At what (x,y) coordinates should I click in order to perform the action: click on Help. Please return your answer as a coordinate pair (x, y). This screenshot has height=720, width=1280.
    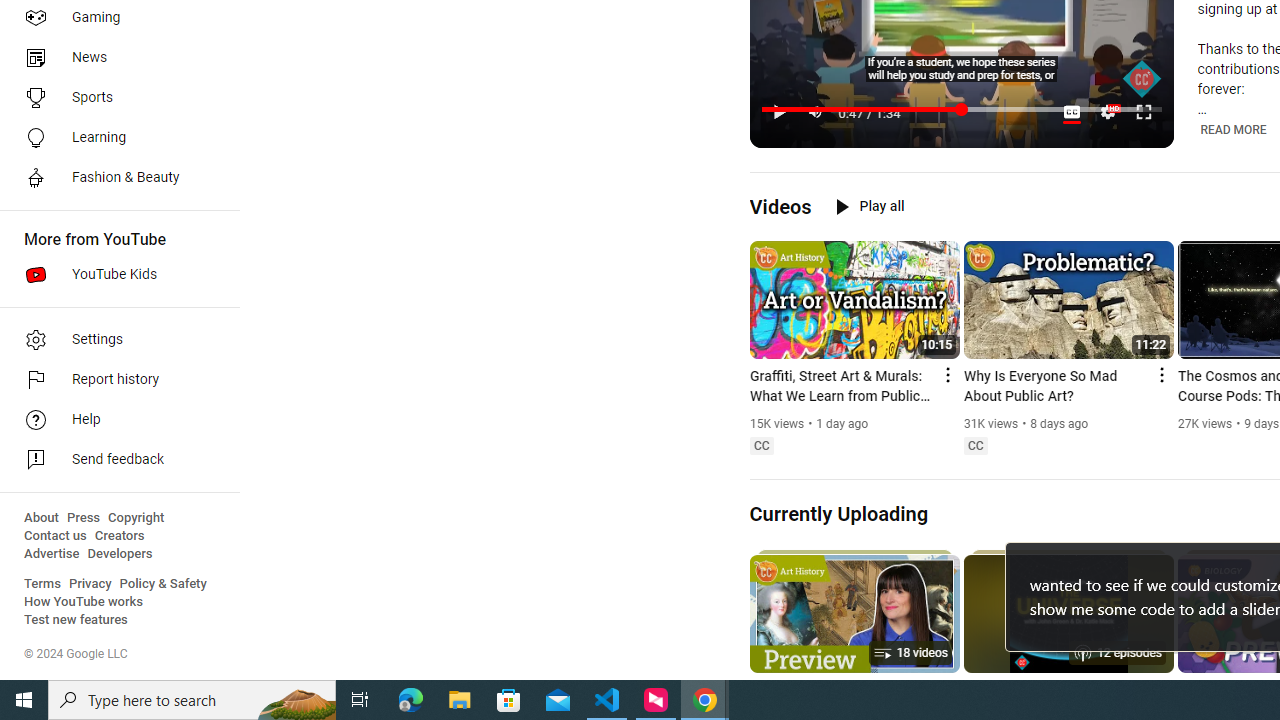
    Looking at the image, I should click on (114, 420).